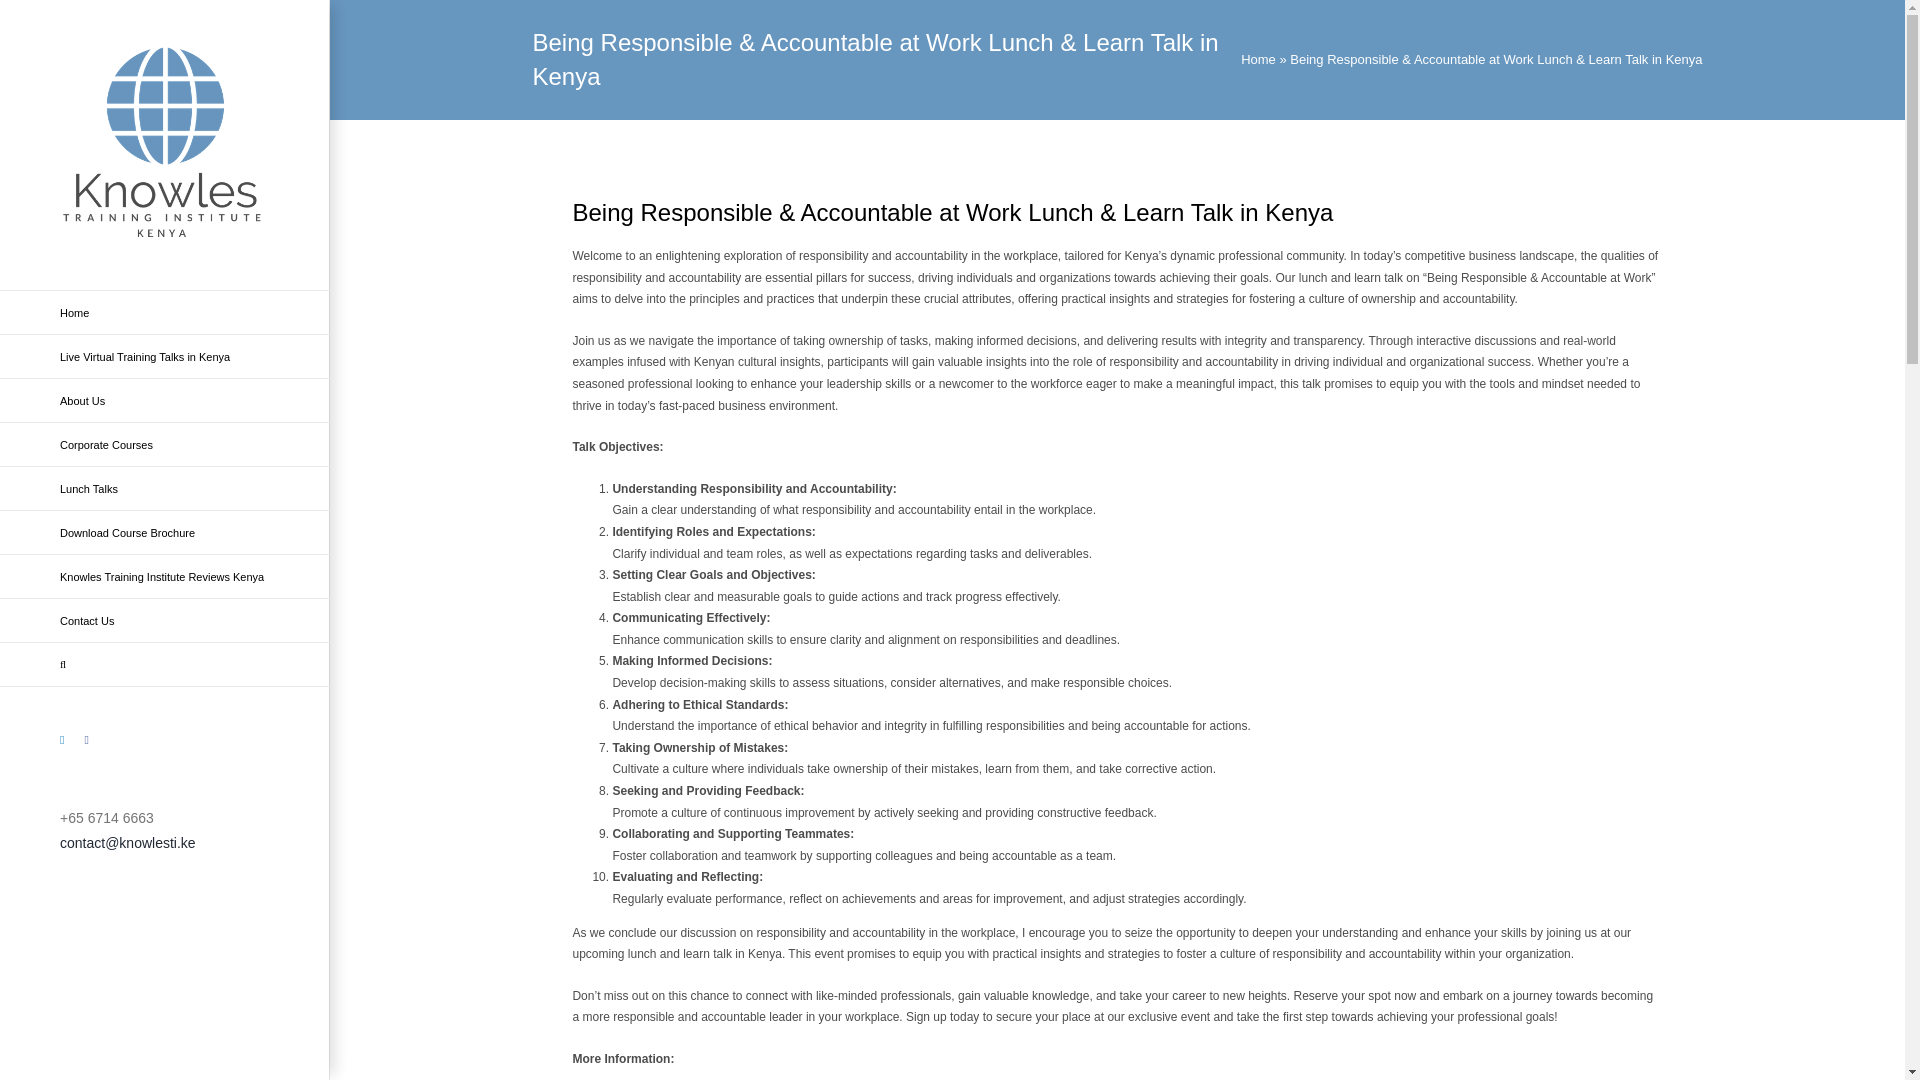 The width and height of the screenshot is (1920, 1080). What do you see at coordinates (165, 620) in the screenshot?
I see `Contact Us` at bounding box center [165, 620].